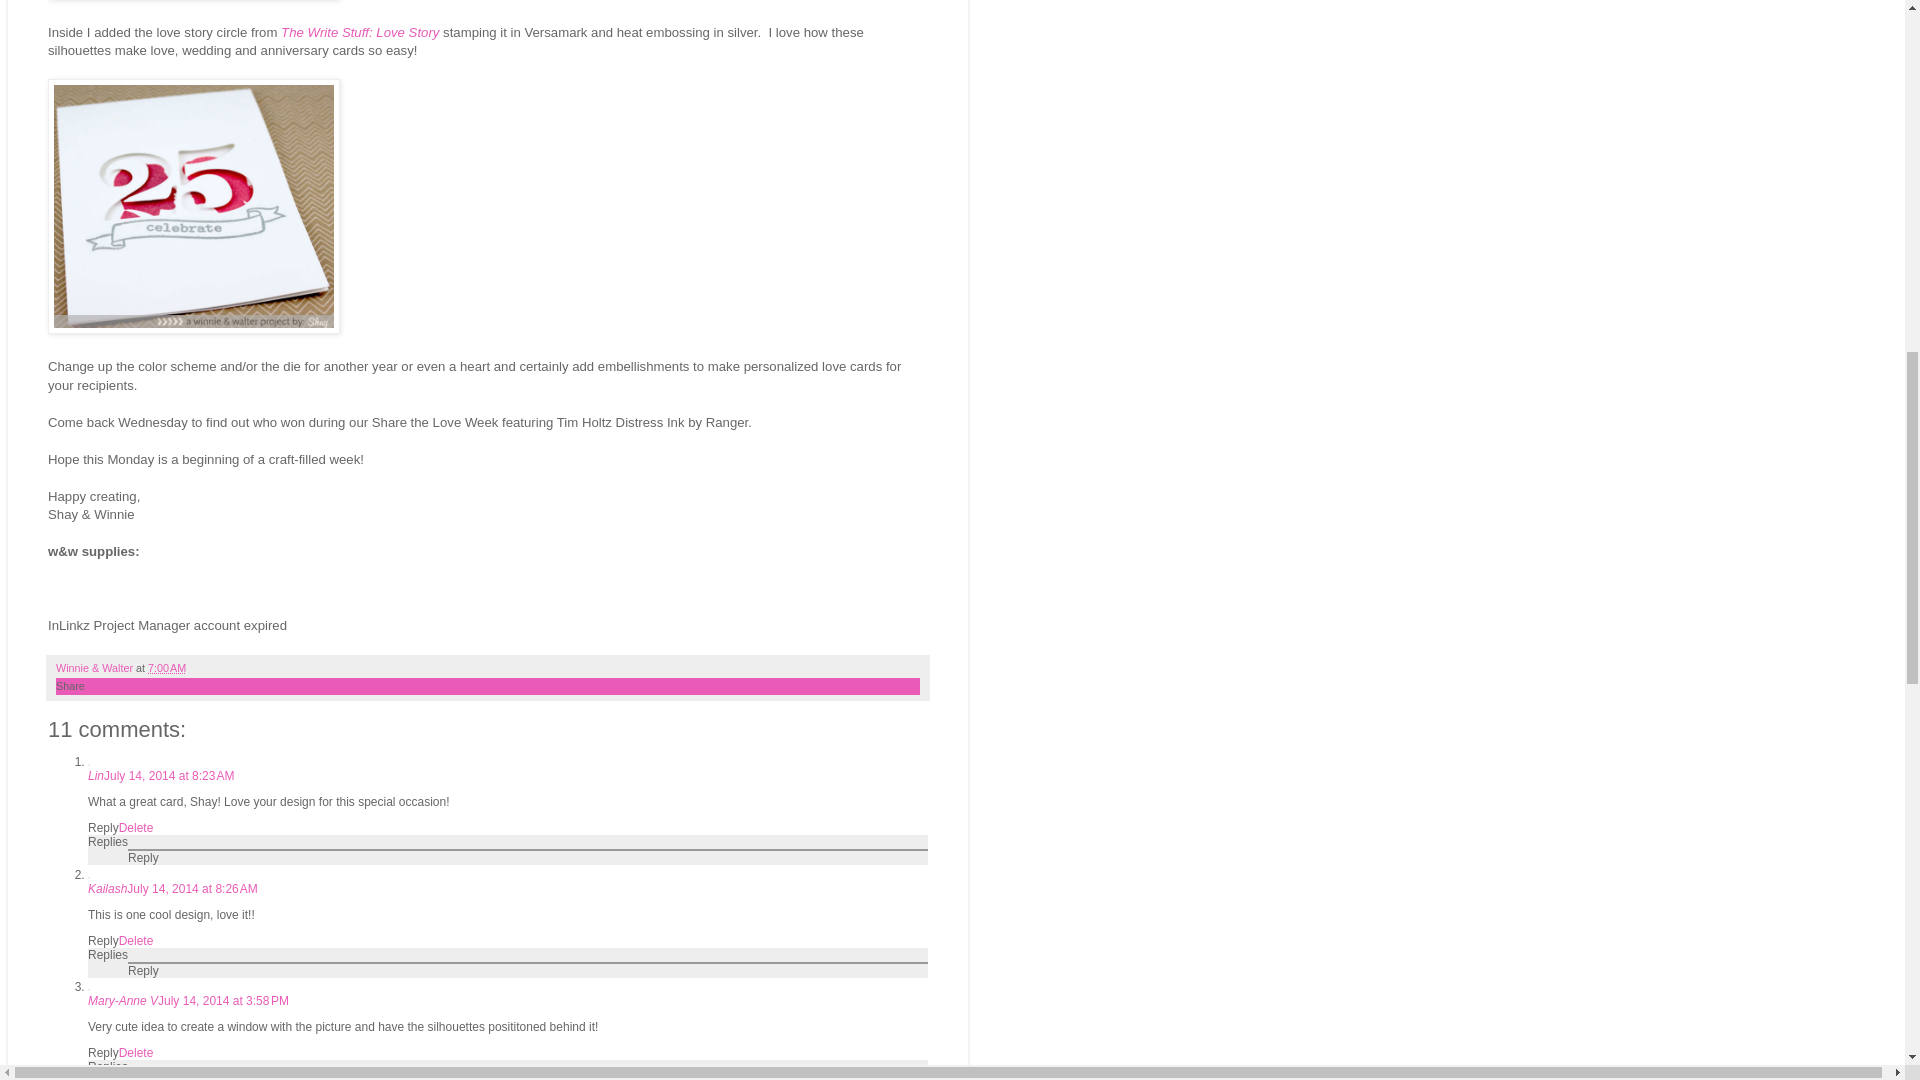 The image size is (1920, 1080). I want to click on Replies, so click(108, 841).